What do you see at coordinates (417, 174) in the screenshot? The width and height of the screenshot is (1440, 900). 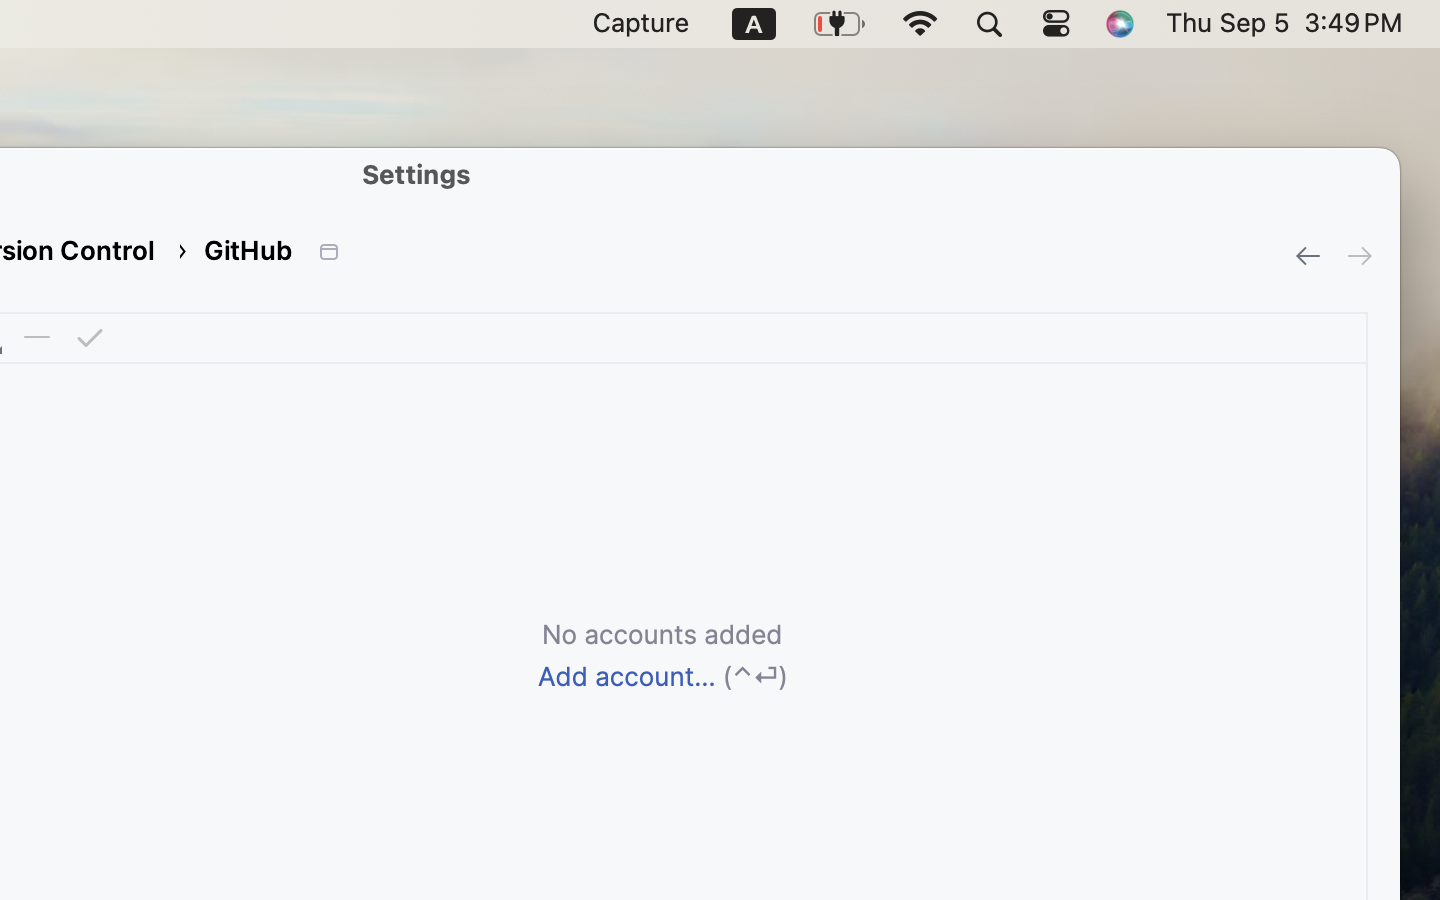 I see `Settings` at bounding box center [417, 174].